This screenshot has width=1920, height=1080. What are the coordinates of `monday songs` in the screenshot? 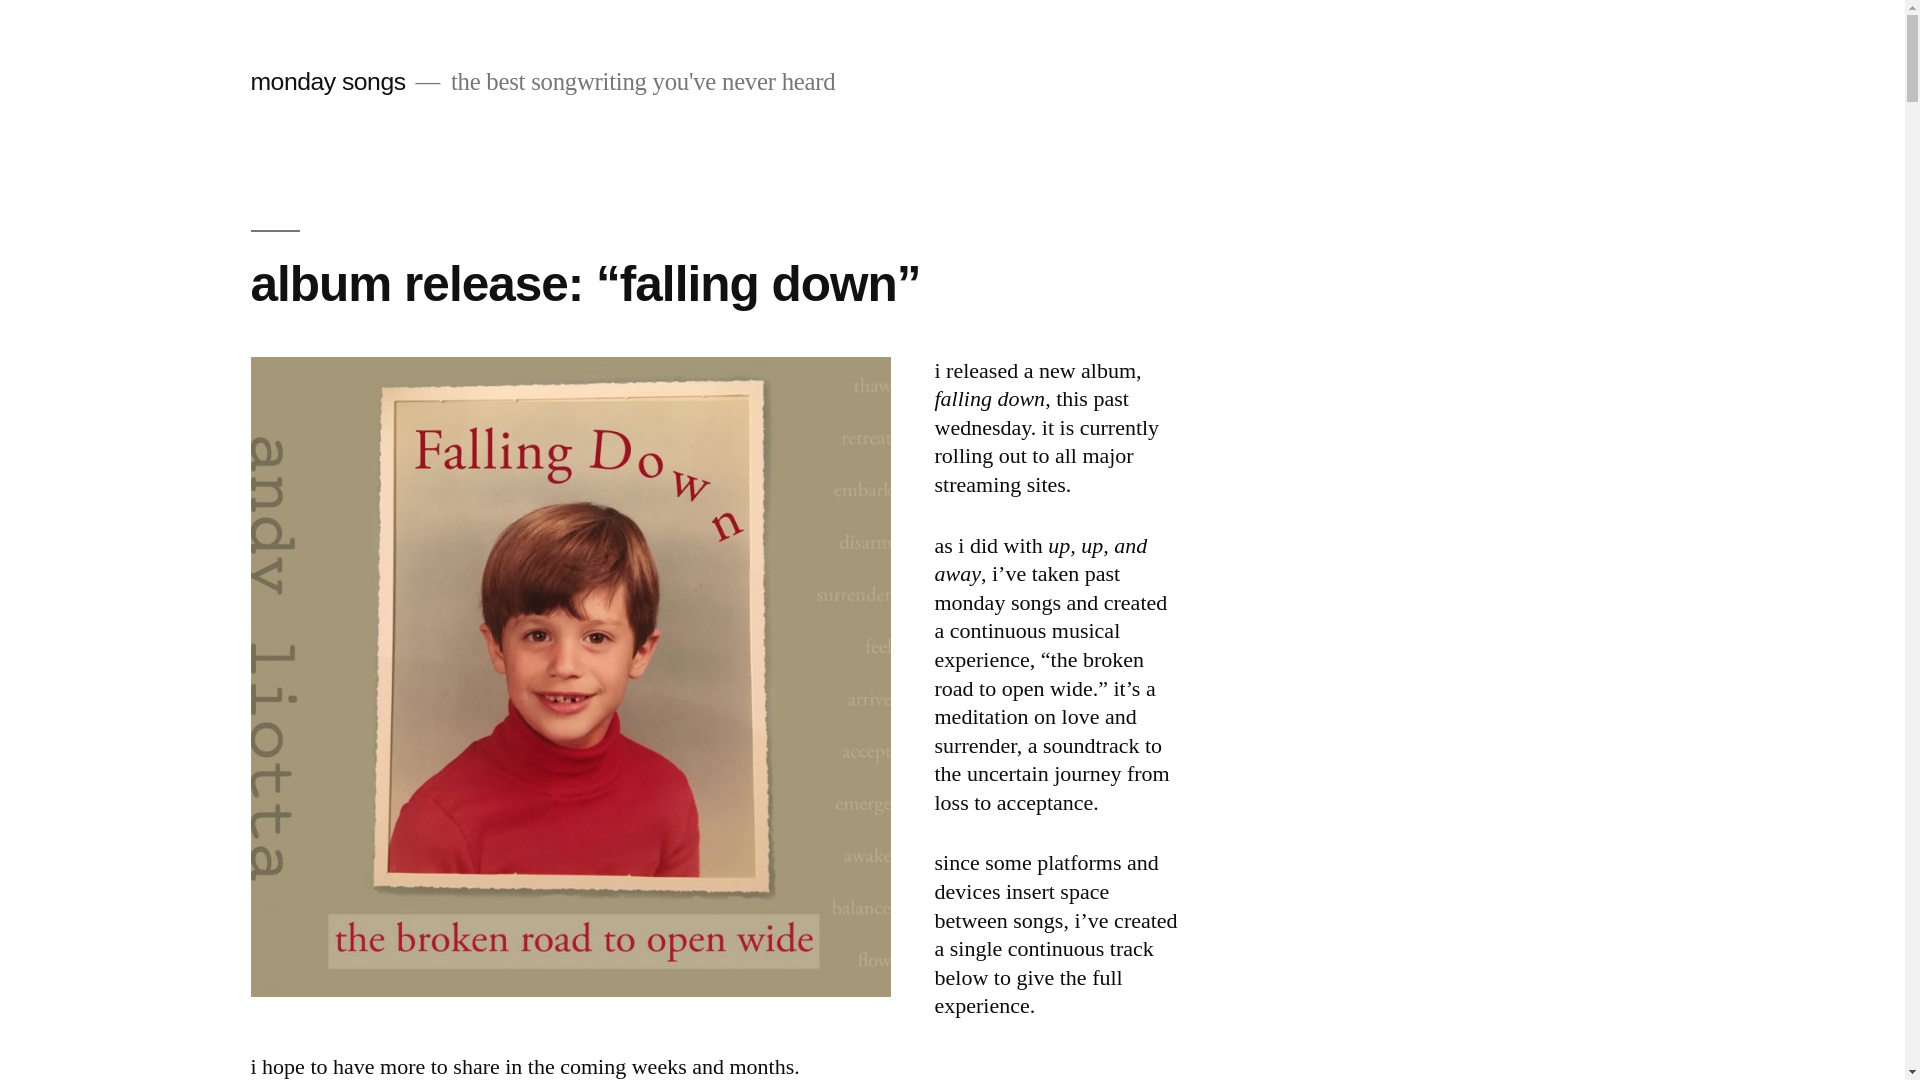 It's located at (327, 82).